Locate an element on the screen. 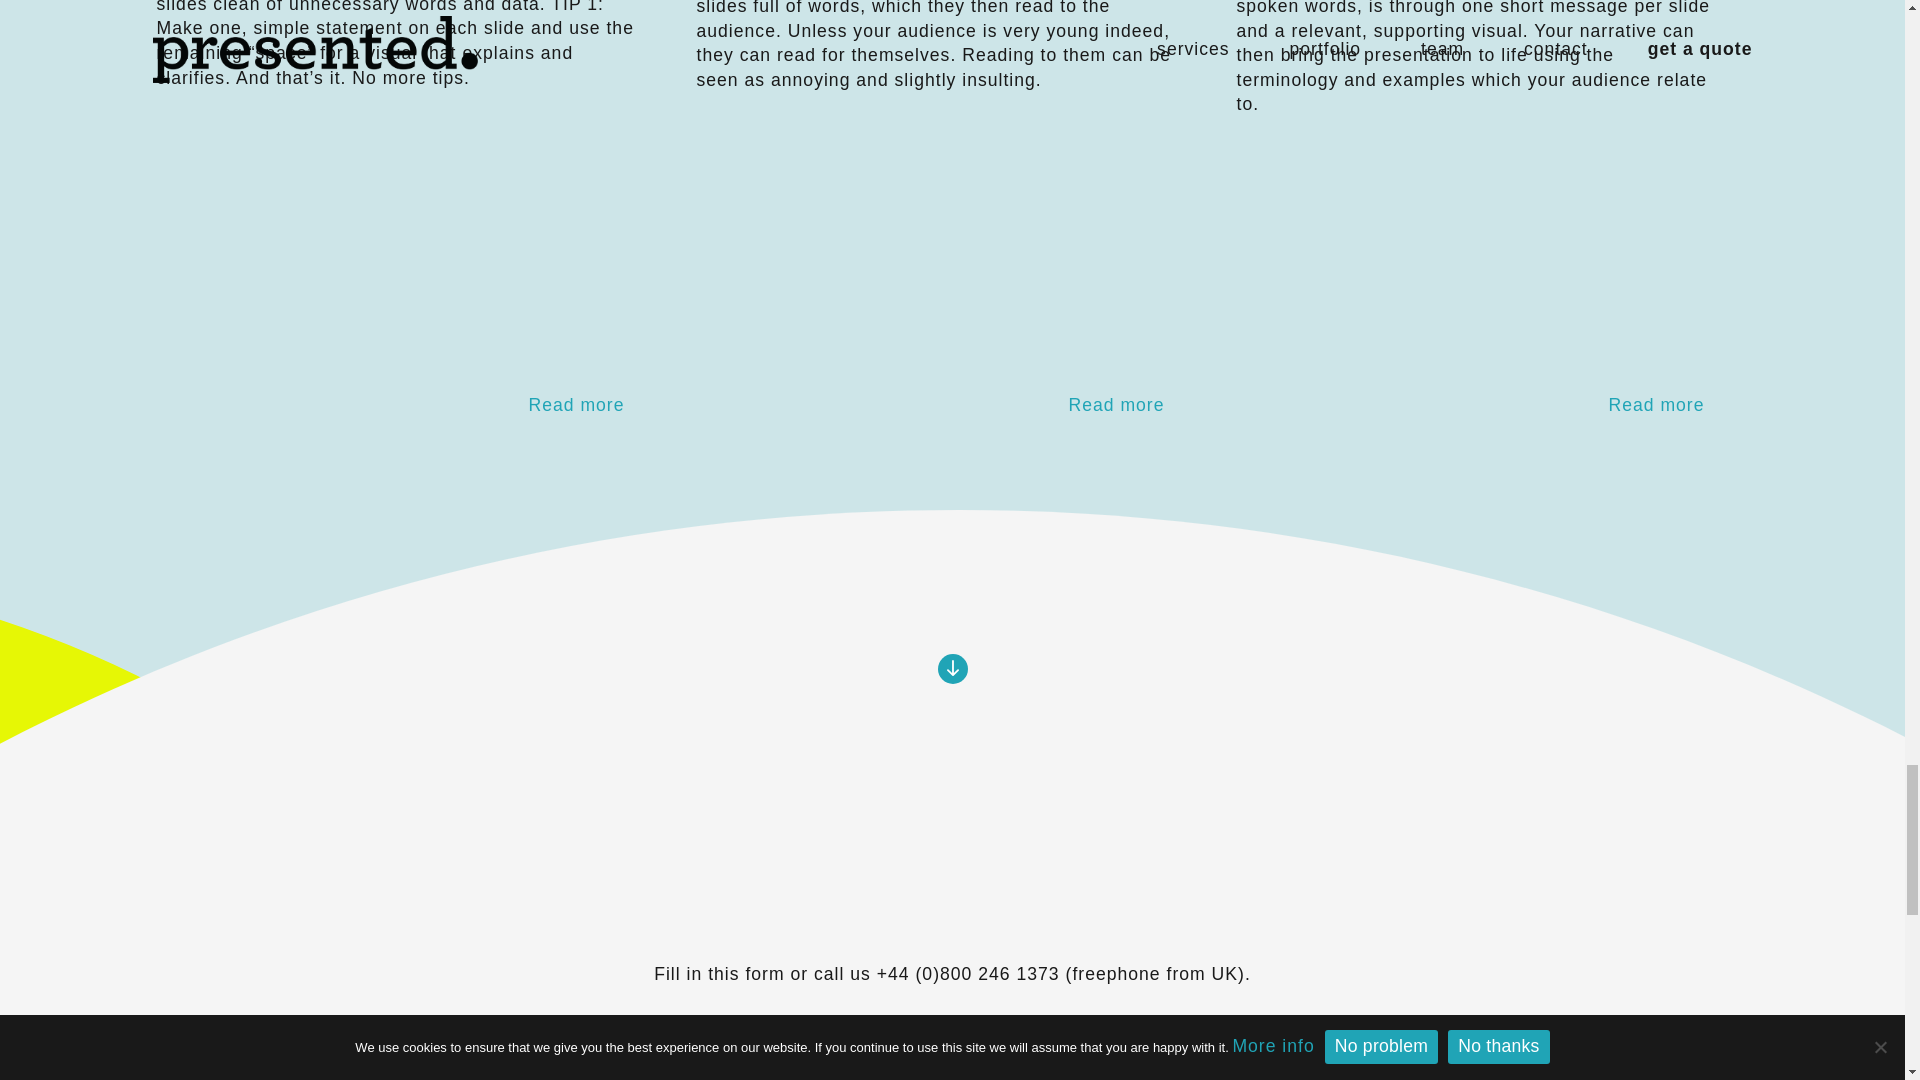 The image size is (1920, 1080). How to create clean PowerPoint slides is located at coordinates (395, 405).